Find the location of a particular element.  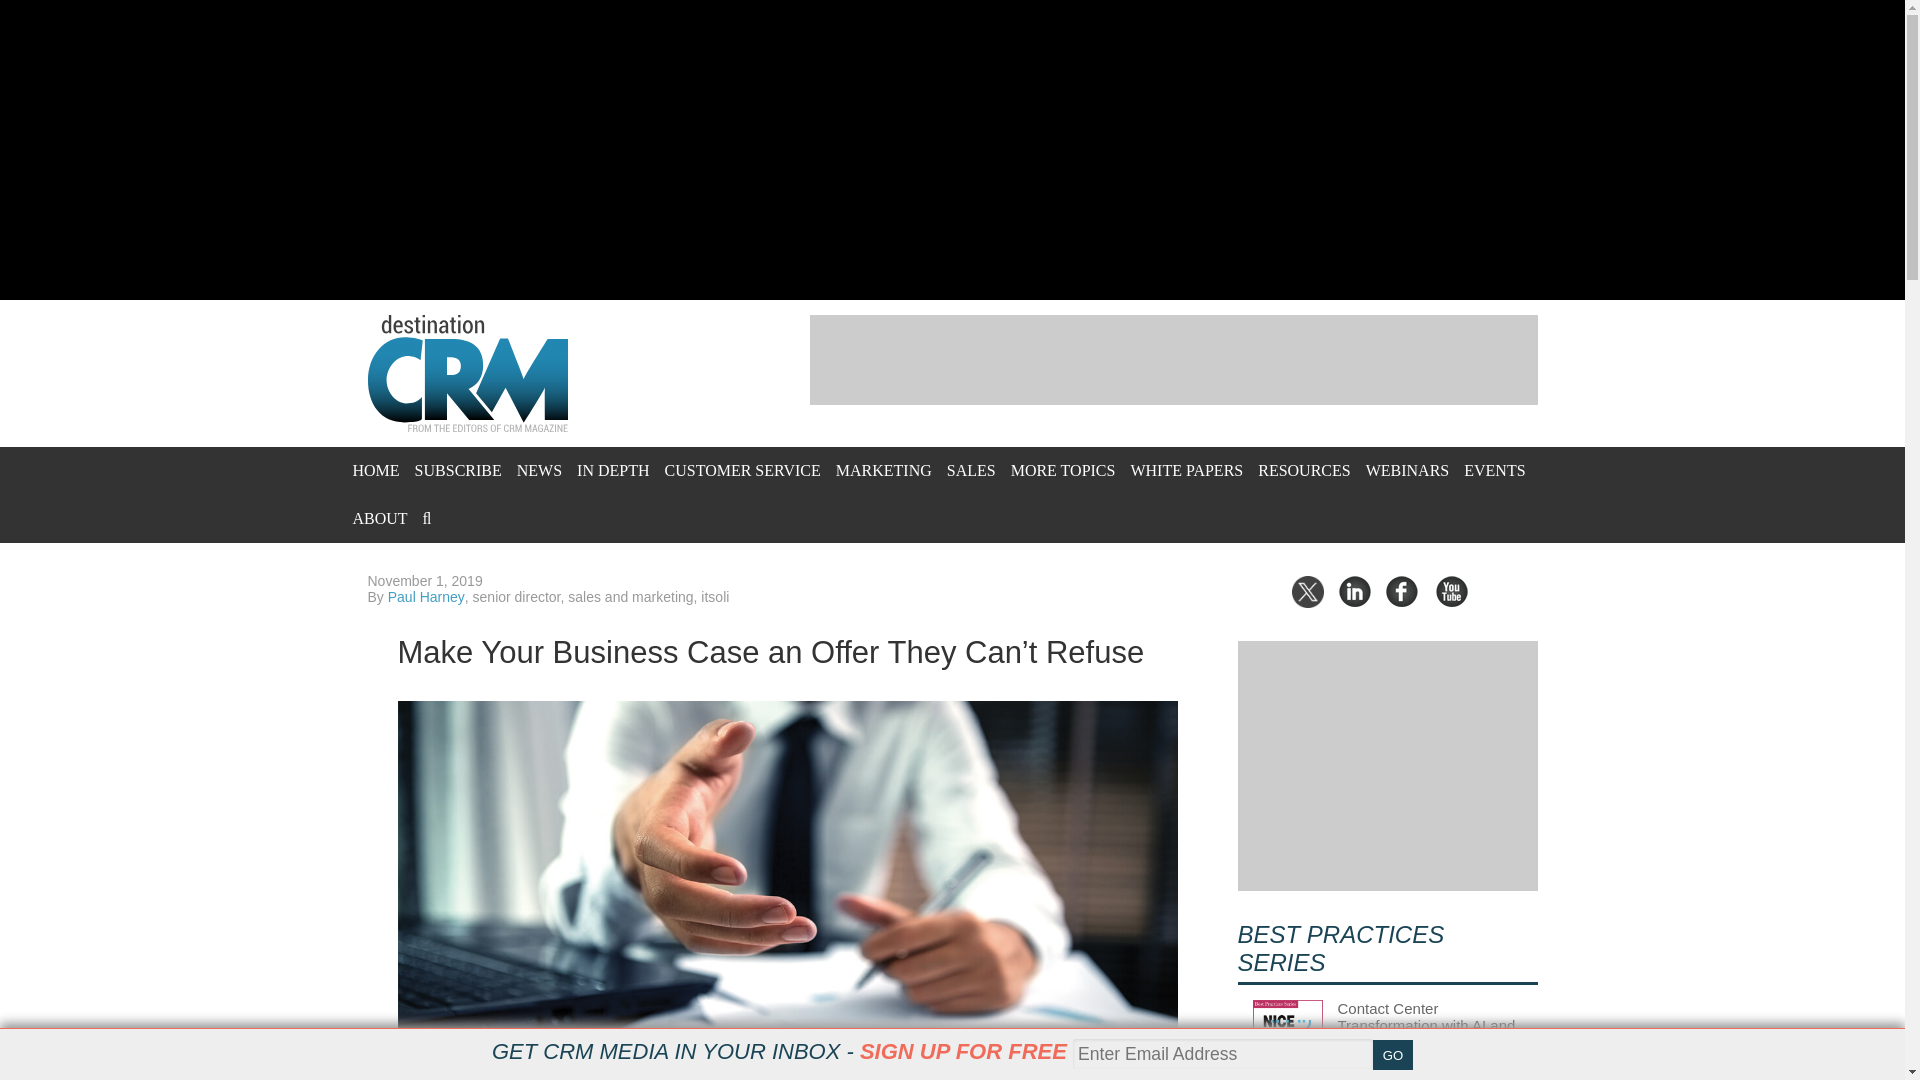

Marketing is located at coordinates (883, 470).